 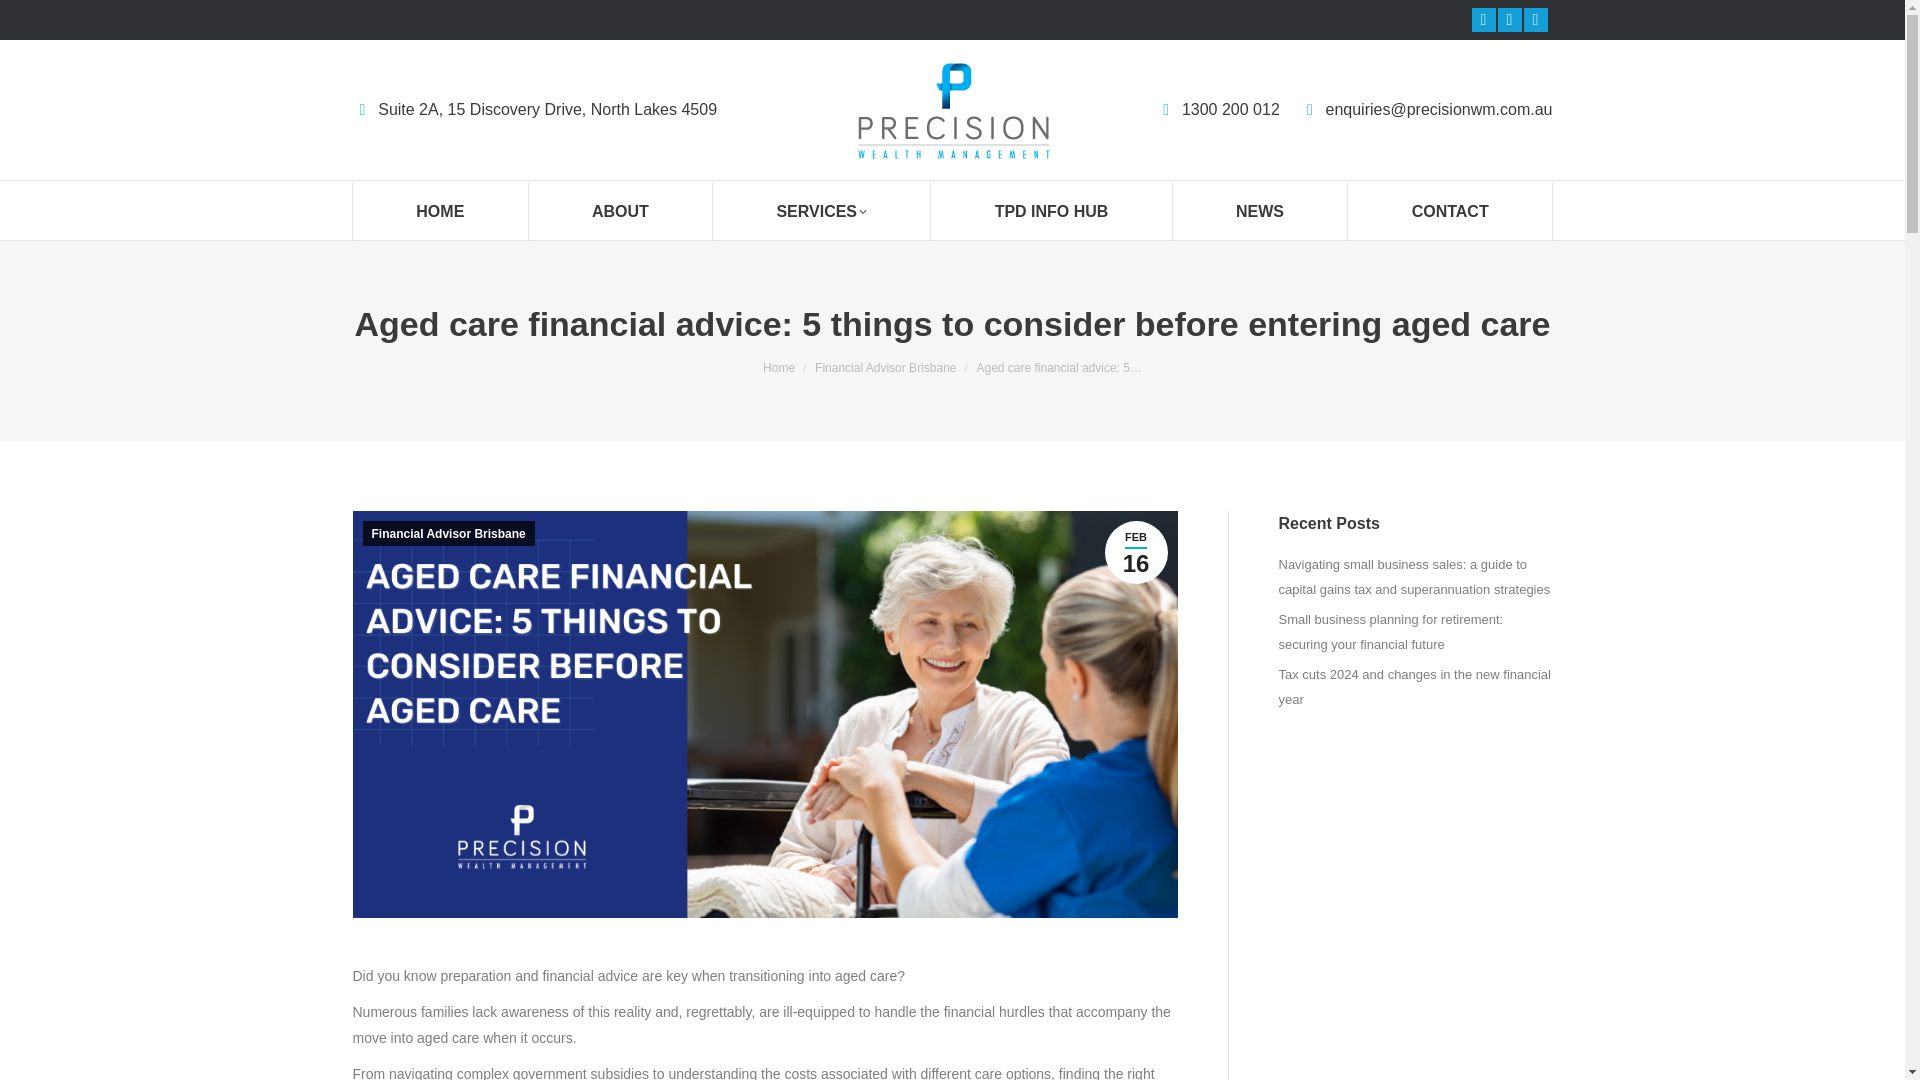 I want to click on Linkedin page opens in new window, so click(x=1510, y=20).